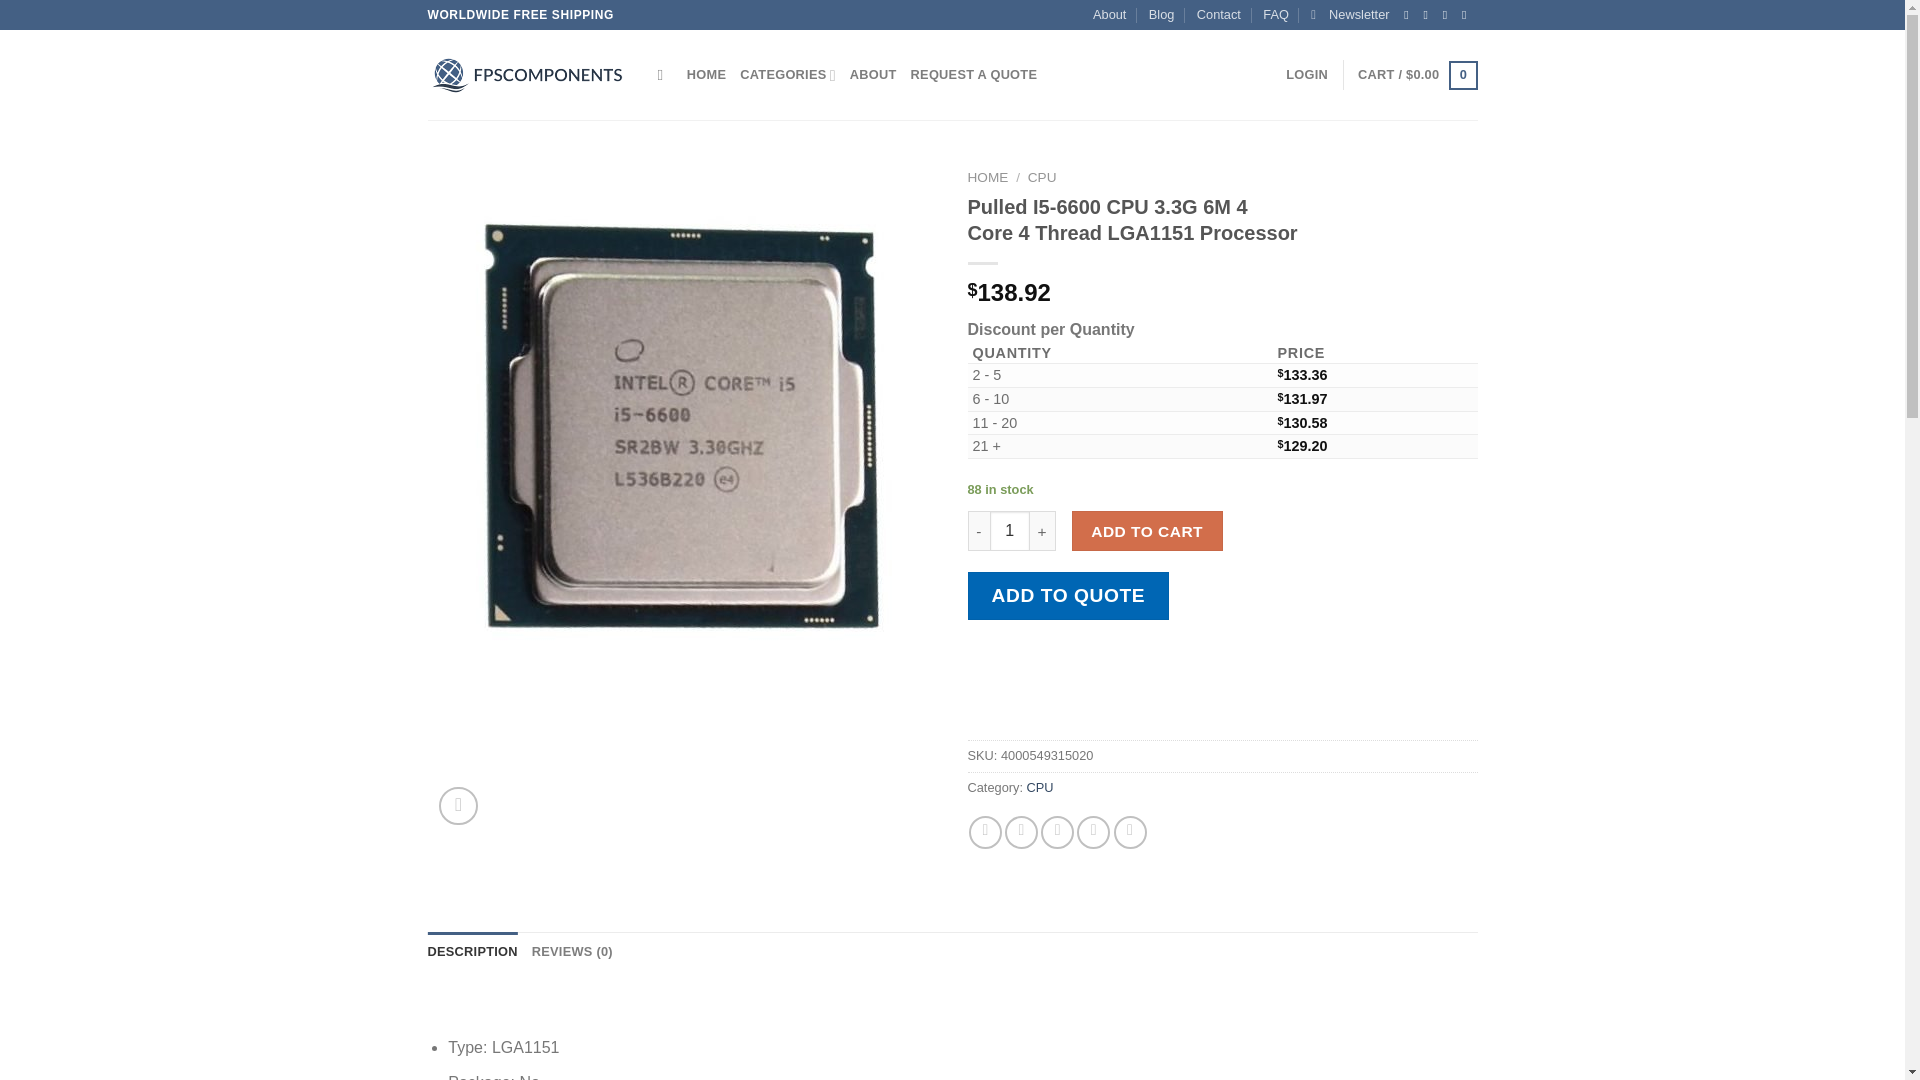  Describe the element at coordinates (1276, 15) in the screenshot. I see `FAQ` at that location.